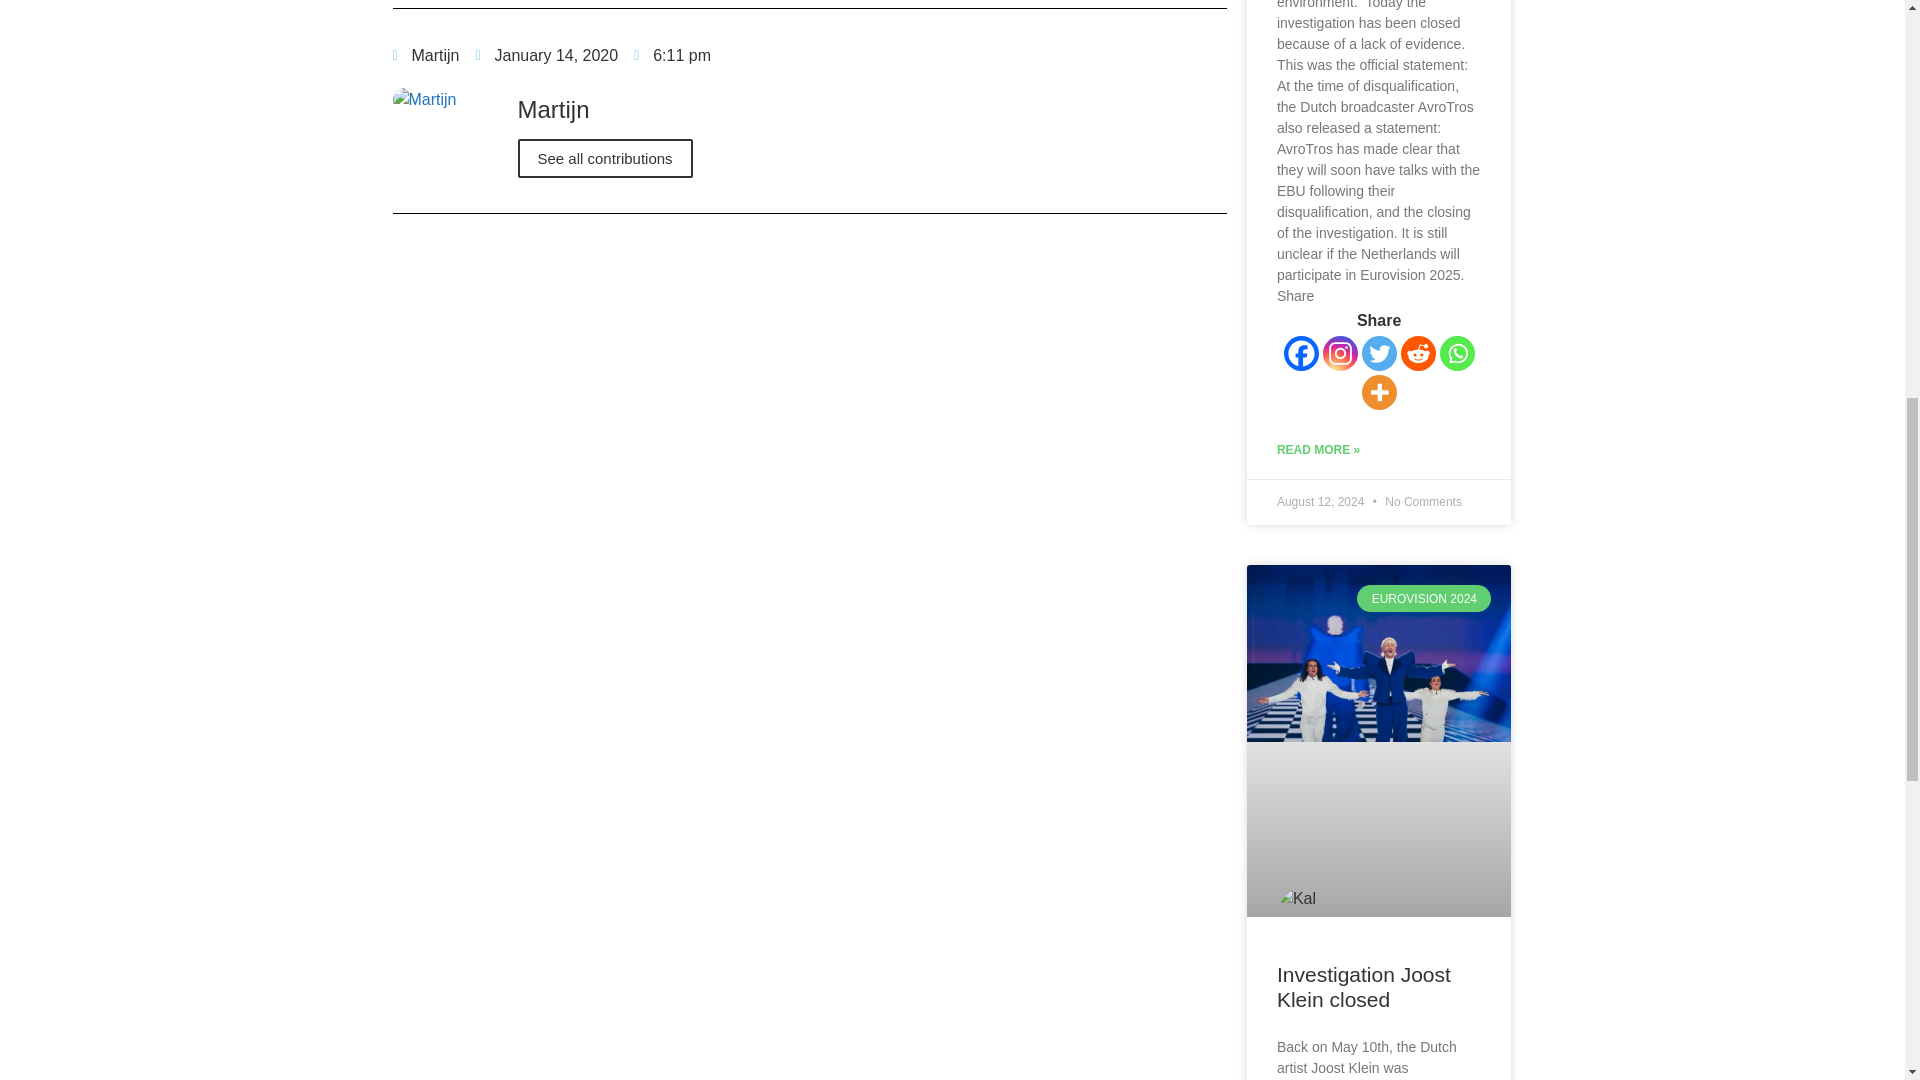 This screenshot has width=1920, height=1080. I want to click on Whatsapp, so click(1457, 353).